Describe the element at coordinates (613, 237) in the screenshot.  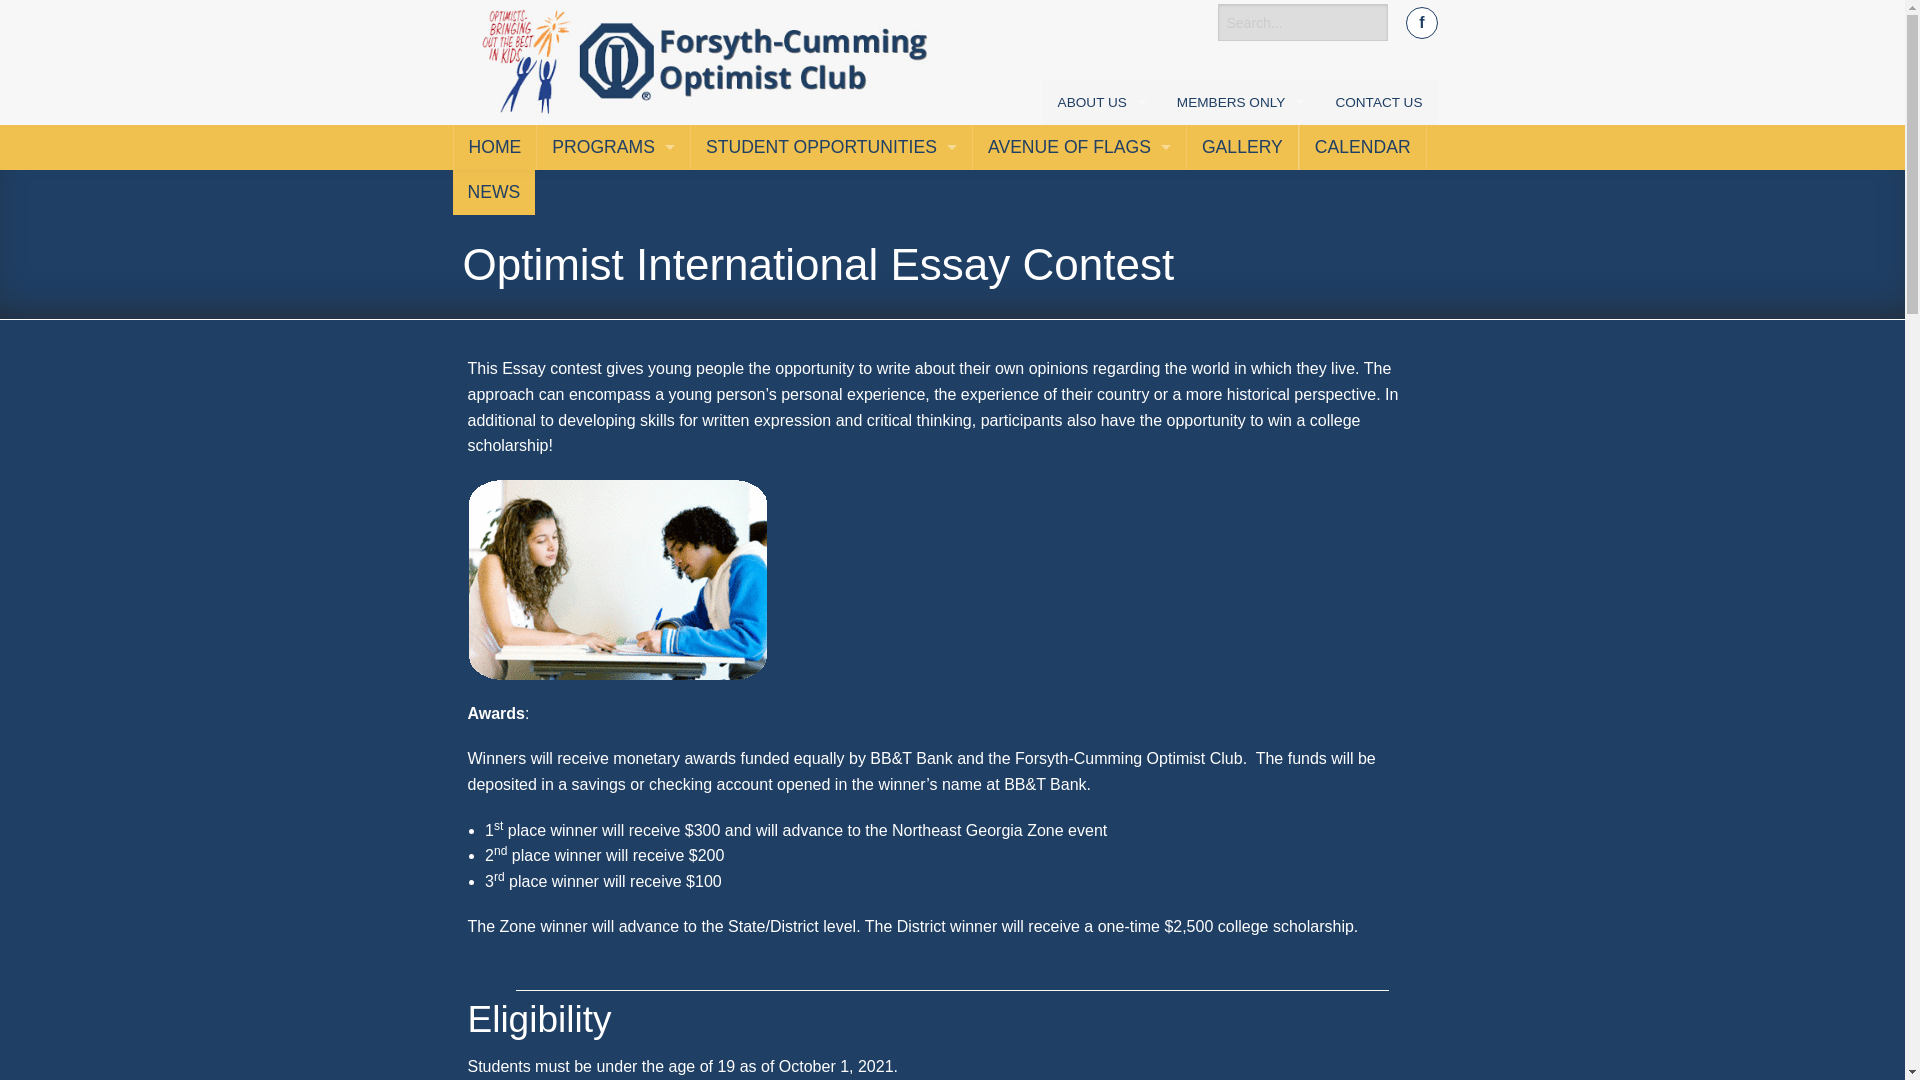
I see `FISHING DERBY` at that location.